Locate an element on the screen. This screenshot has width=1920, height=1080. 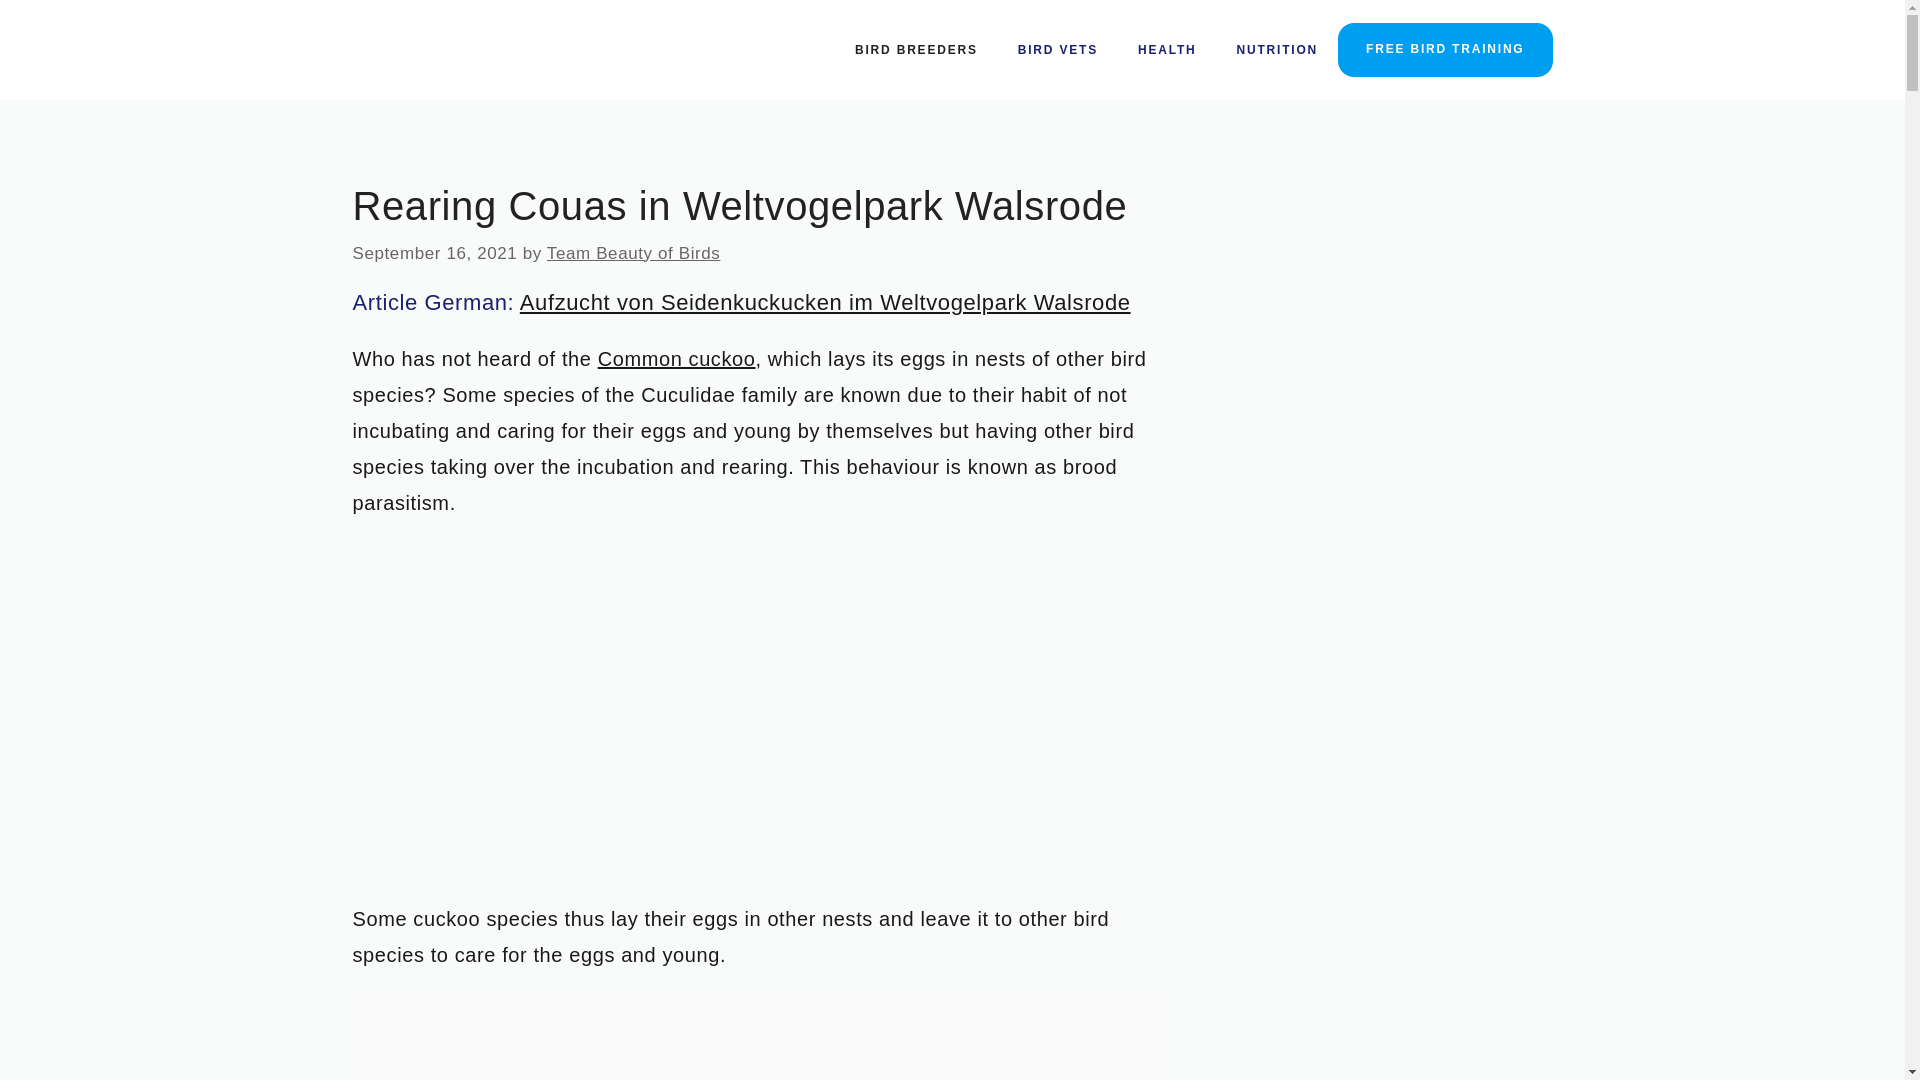
View all posts by Team Beauty of Birds is located at coordinates (634, 254).